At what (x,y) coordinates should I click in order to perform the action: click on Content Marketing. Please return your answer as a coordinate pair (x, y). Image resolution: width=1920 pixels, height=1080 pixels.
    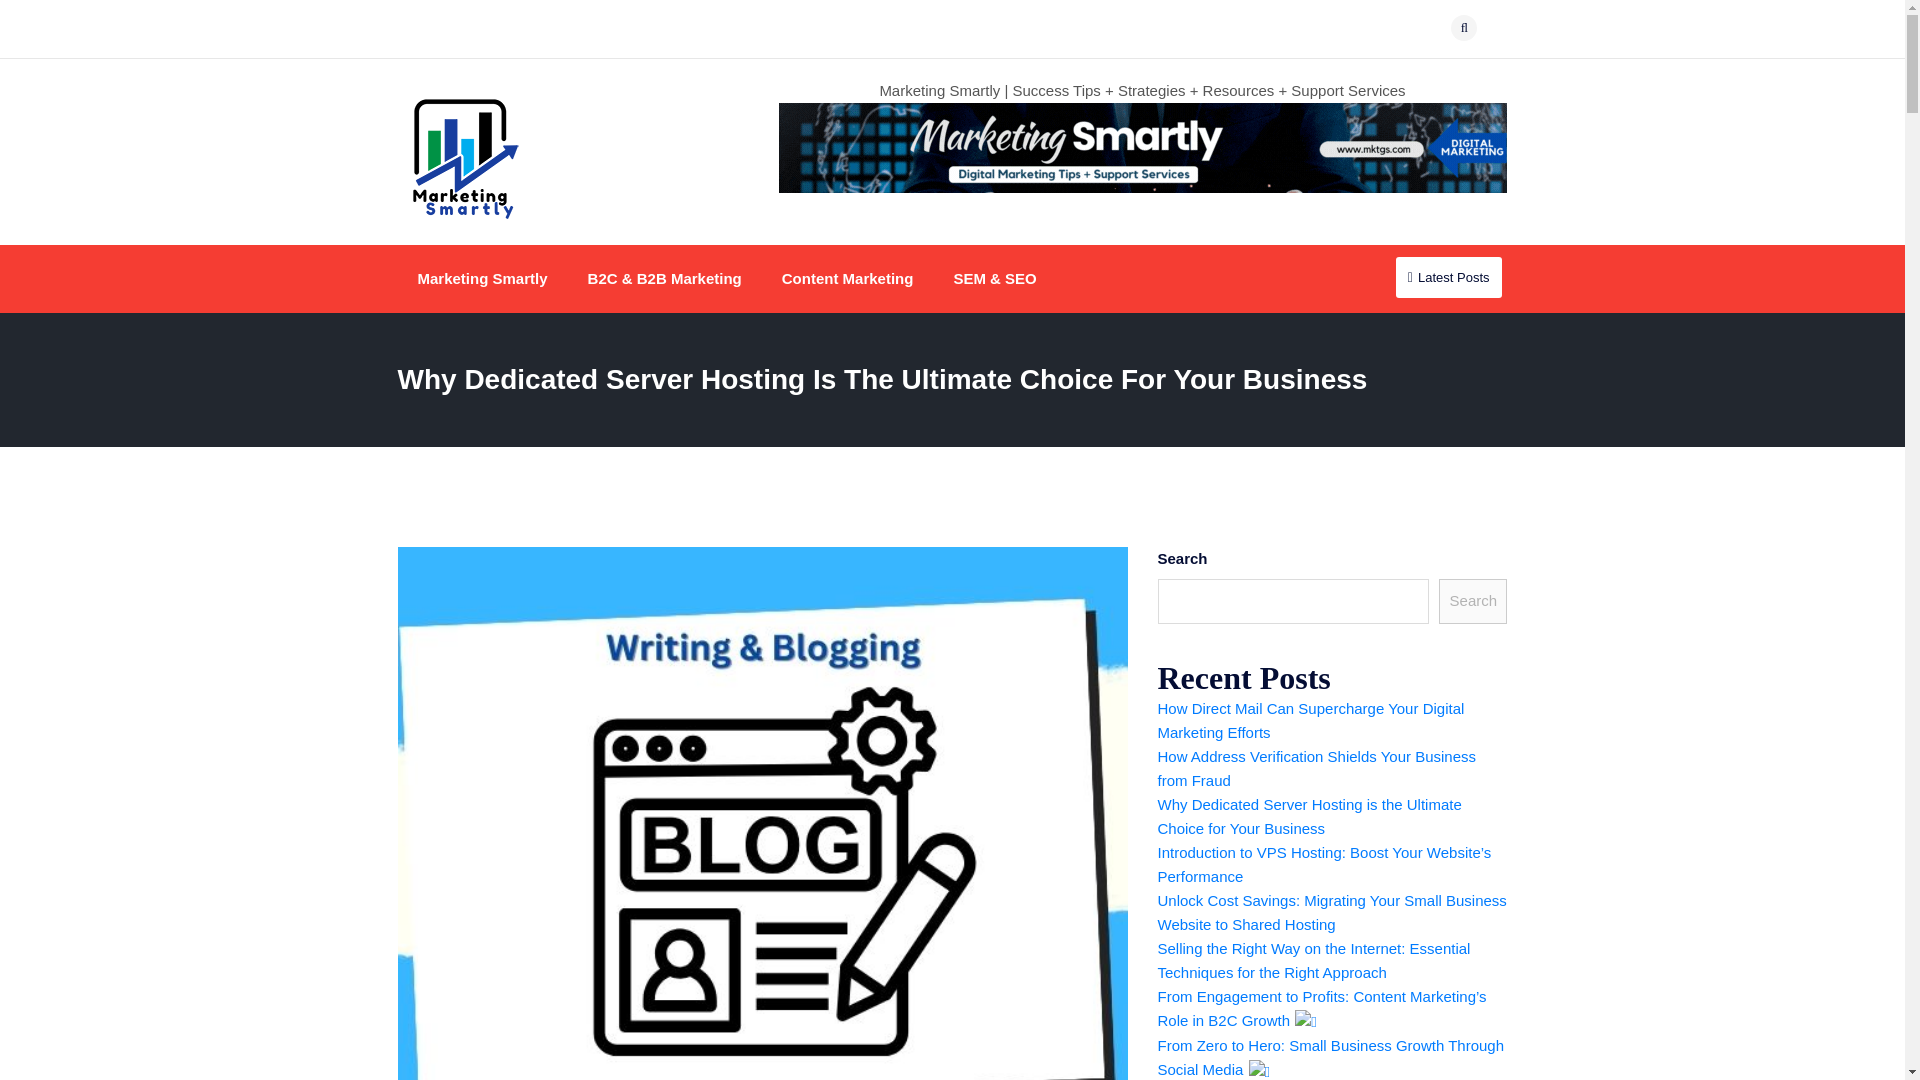
    Looking at the image, I should click on (848, 279).